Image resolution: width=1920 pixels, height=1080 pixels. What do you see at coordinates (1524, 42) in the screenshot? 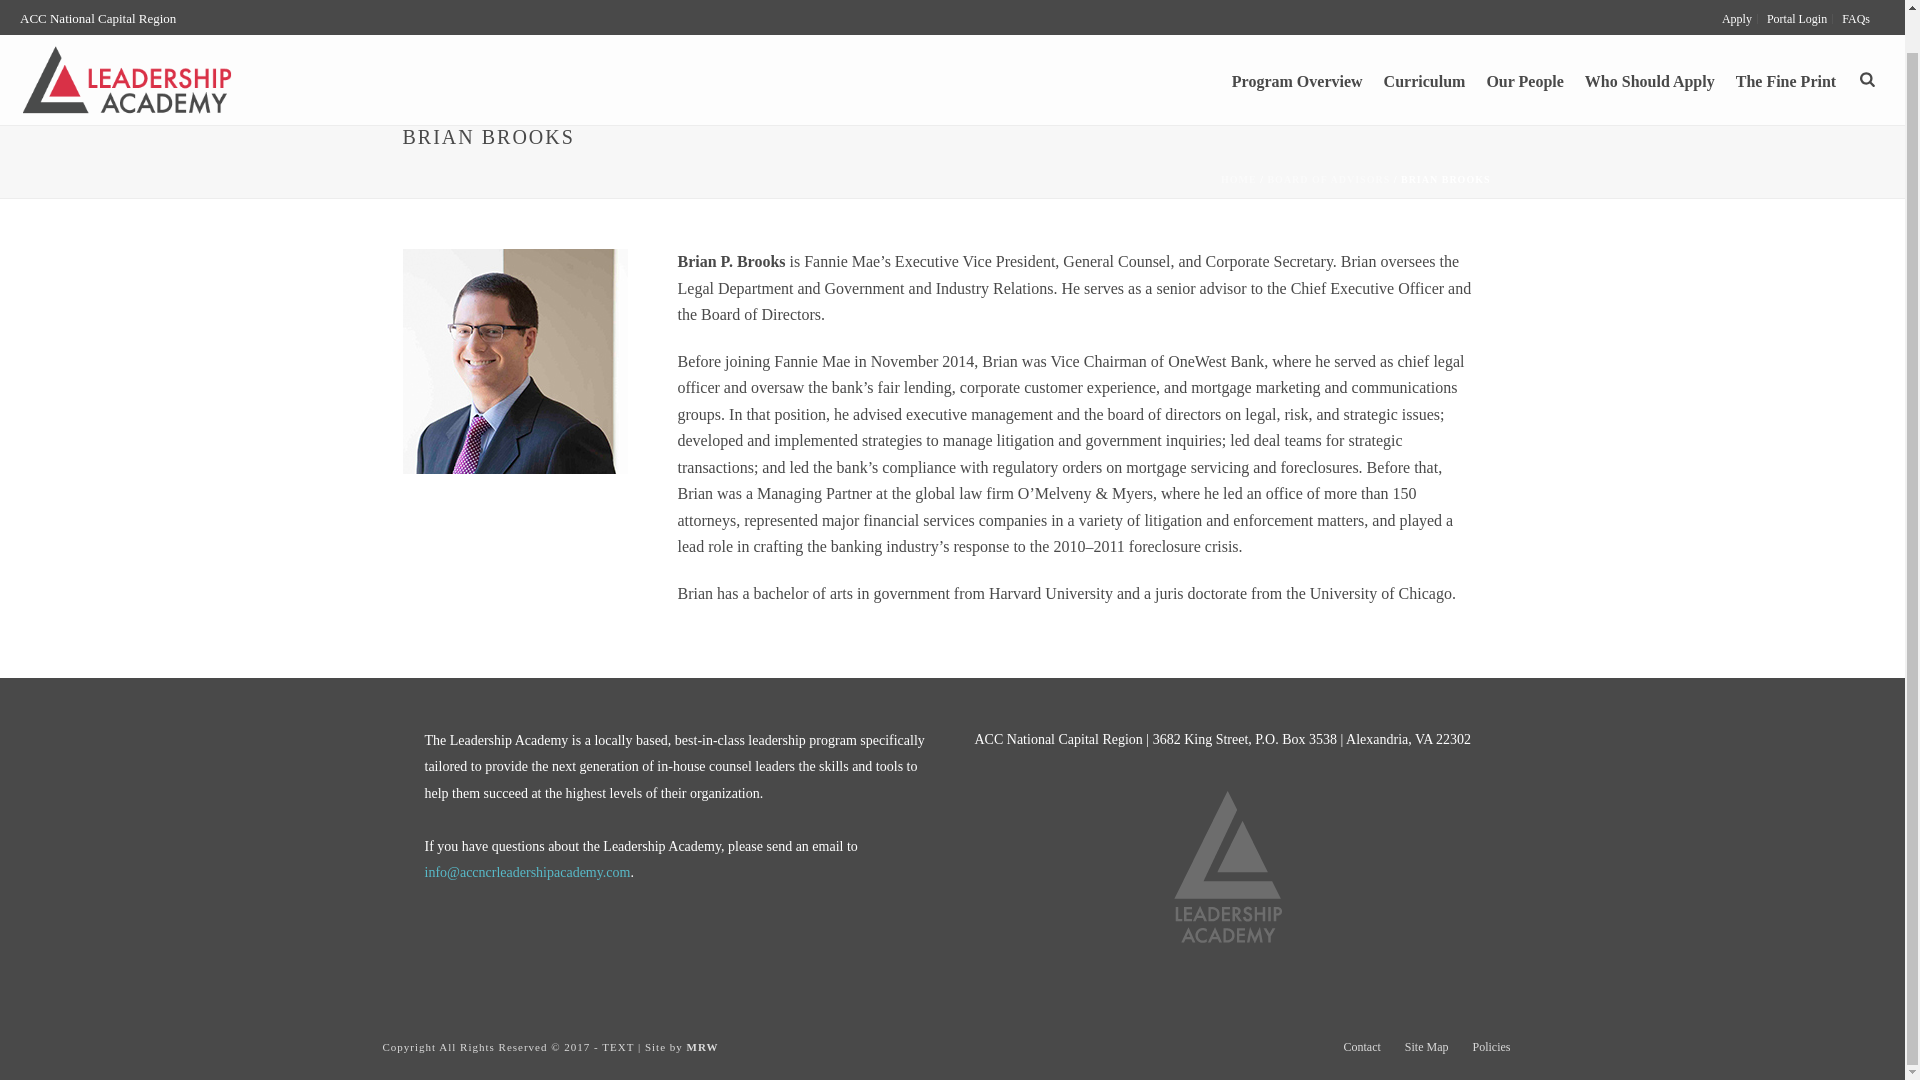
I see `Our People` at bounding box center [1524, 42].